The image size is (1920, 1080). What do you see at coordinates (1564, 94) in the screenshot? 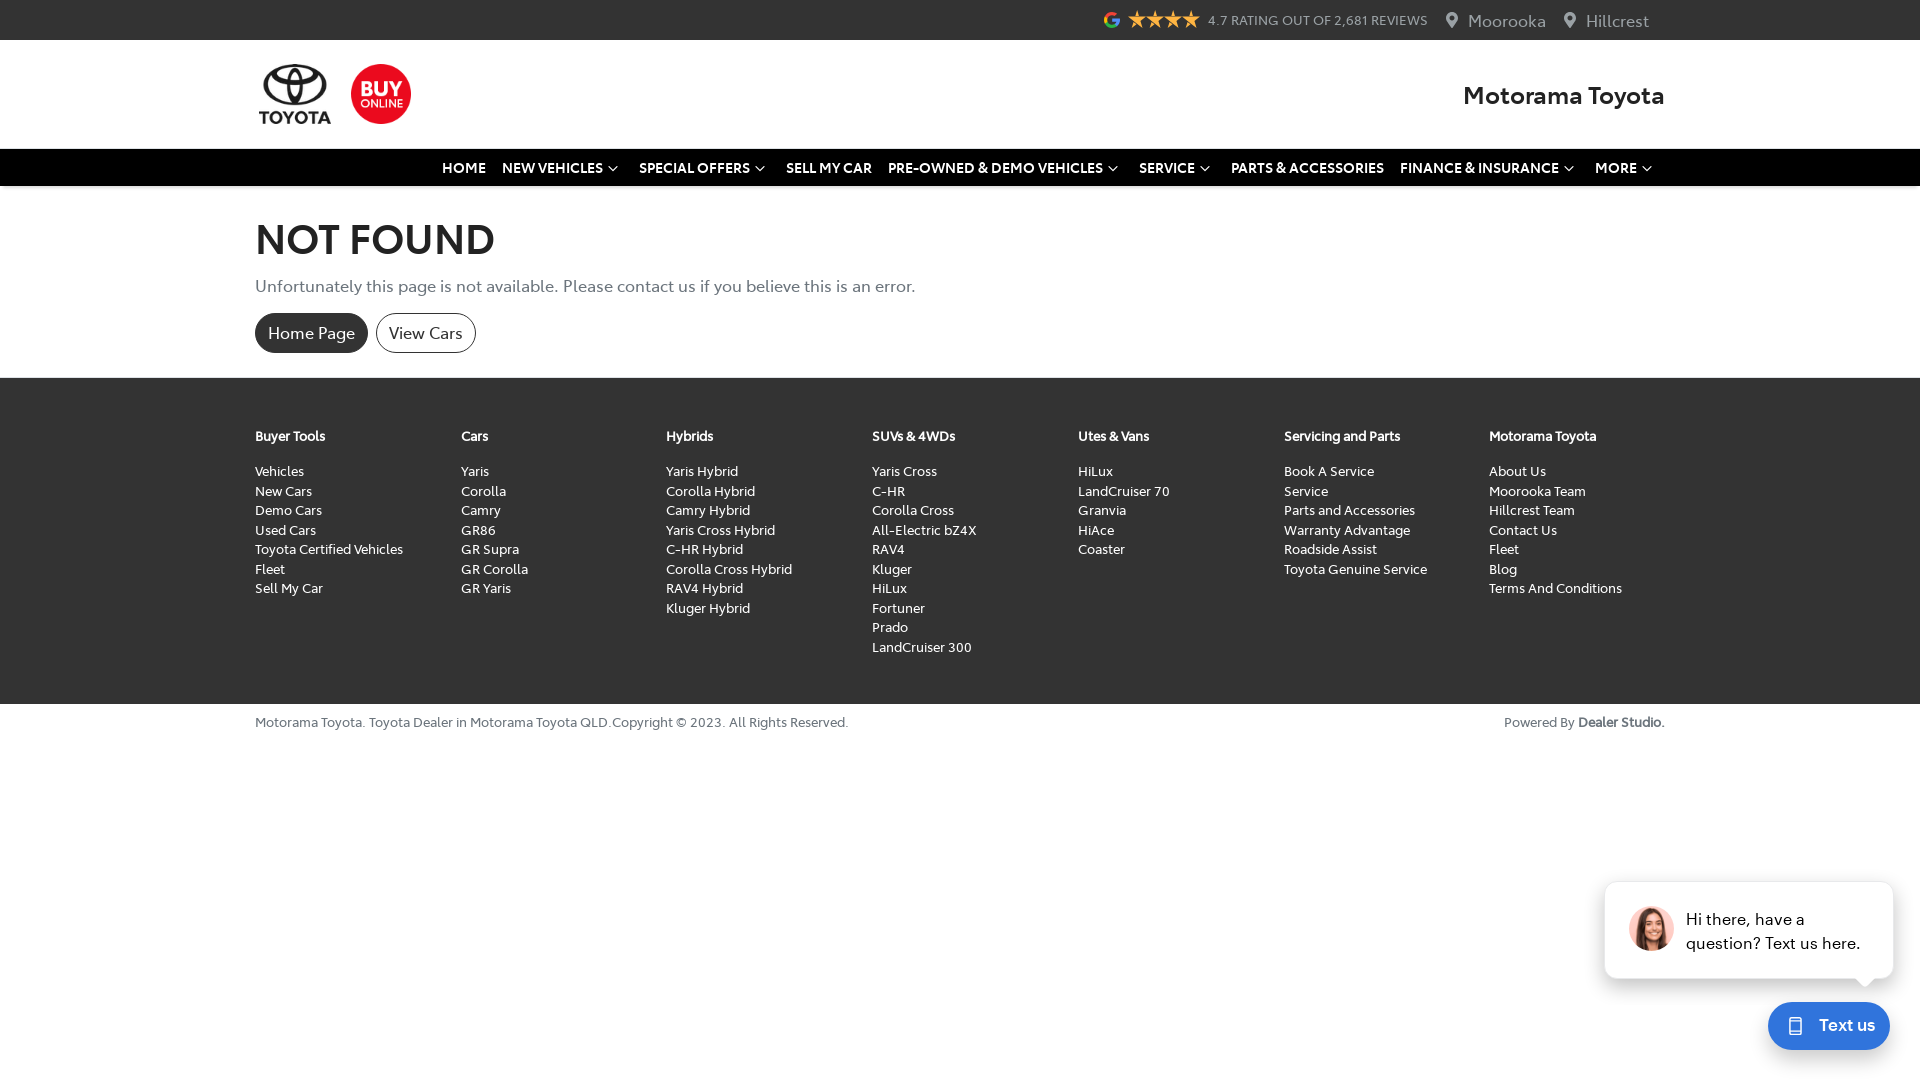
I see `Motorama Toyota` at bounding box center [1564, 94].